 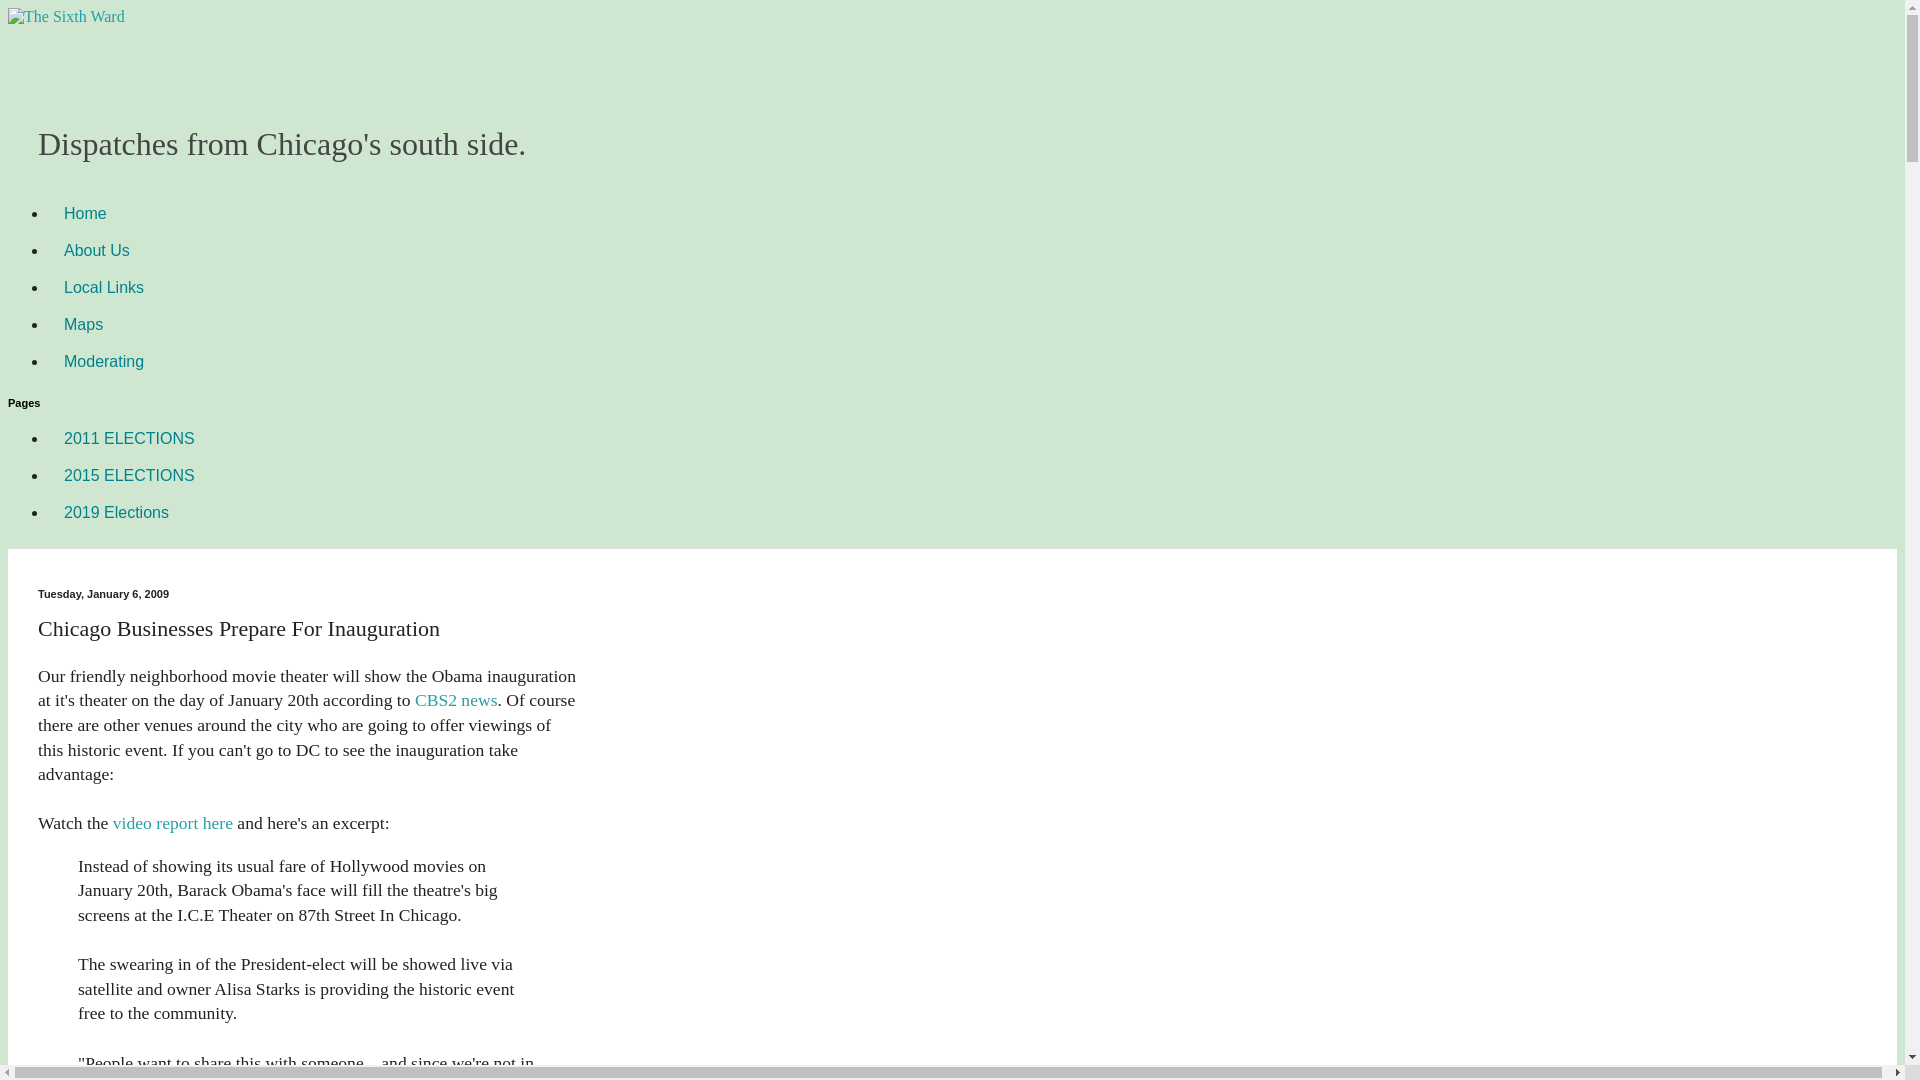 What do you see at coordinates (172, 822) in the screenshot?
I see `video report here` at bounding box center [172, 822].